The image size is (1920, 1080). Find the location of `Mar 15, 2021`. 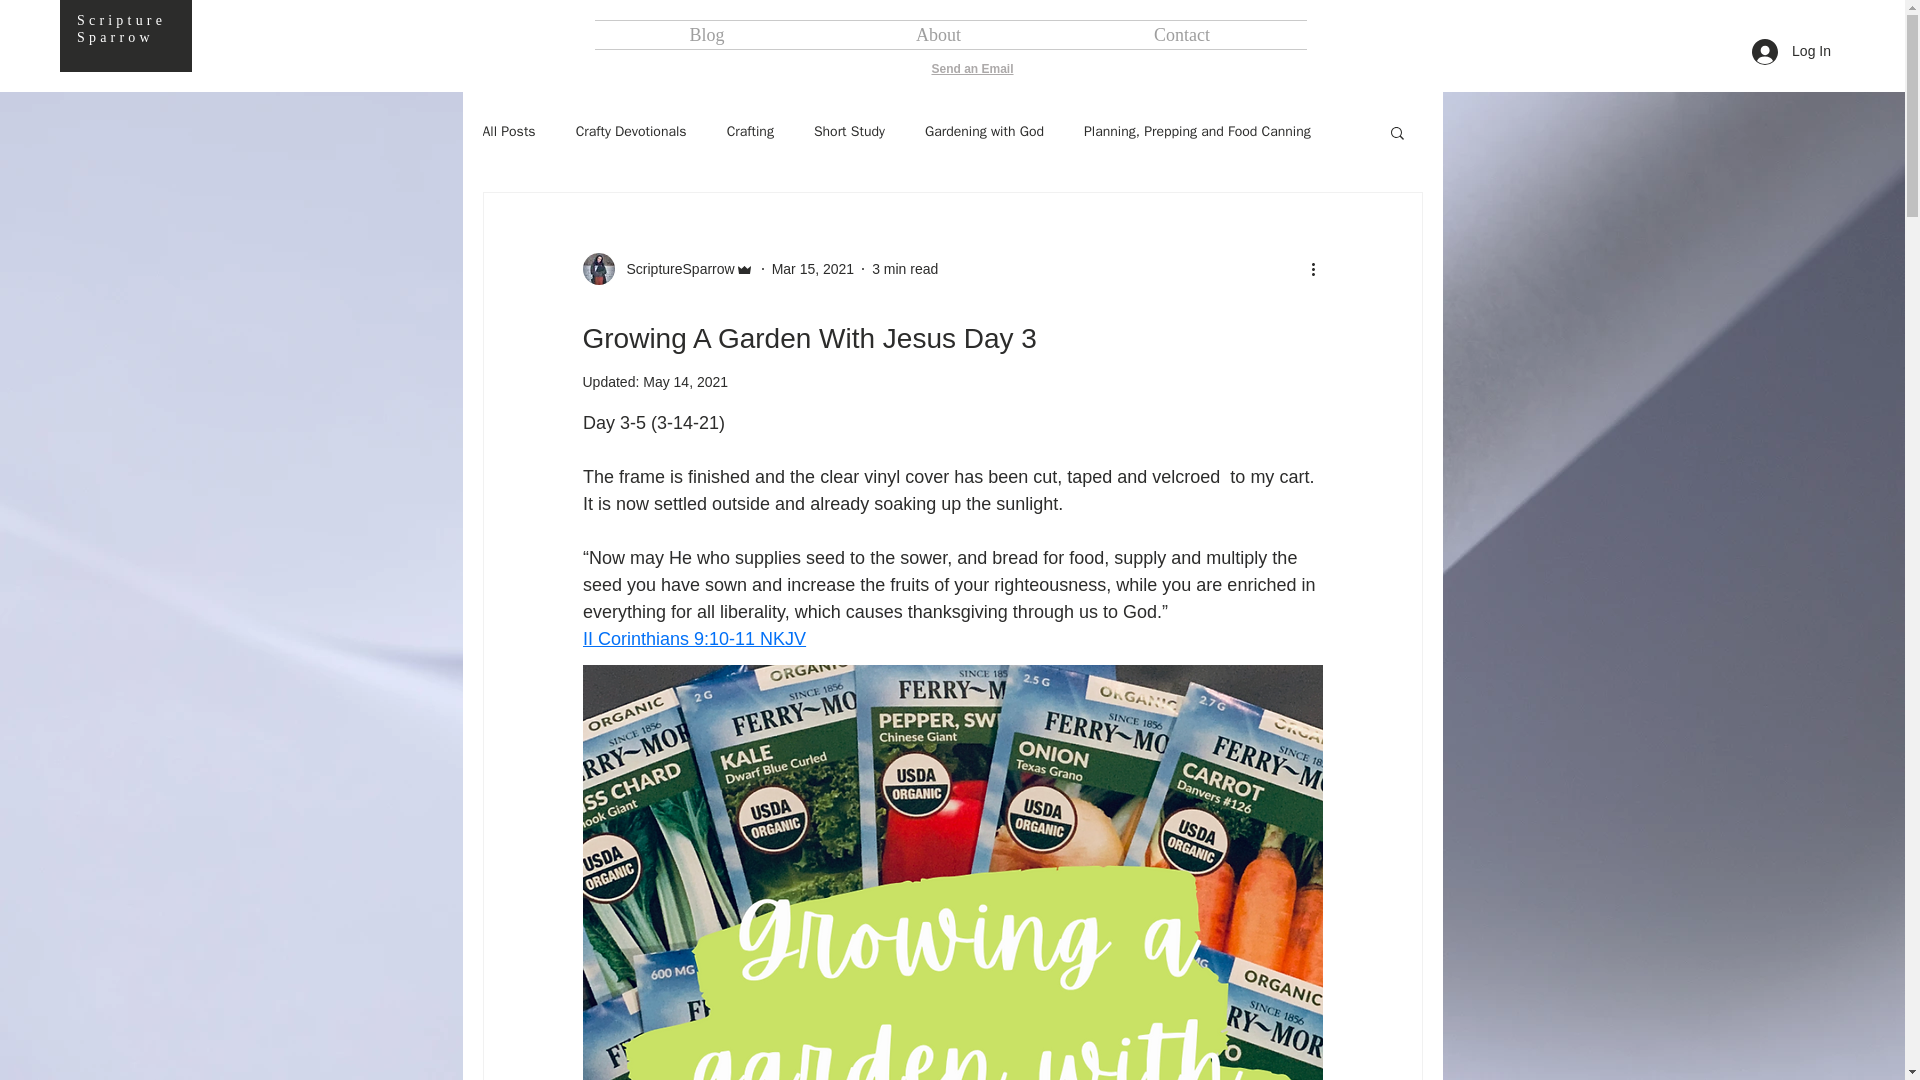

Mar 15, 2021 is located at coordinates (812, 268).